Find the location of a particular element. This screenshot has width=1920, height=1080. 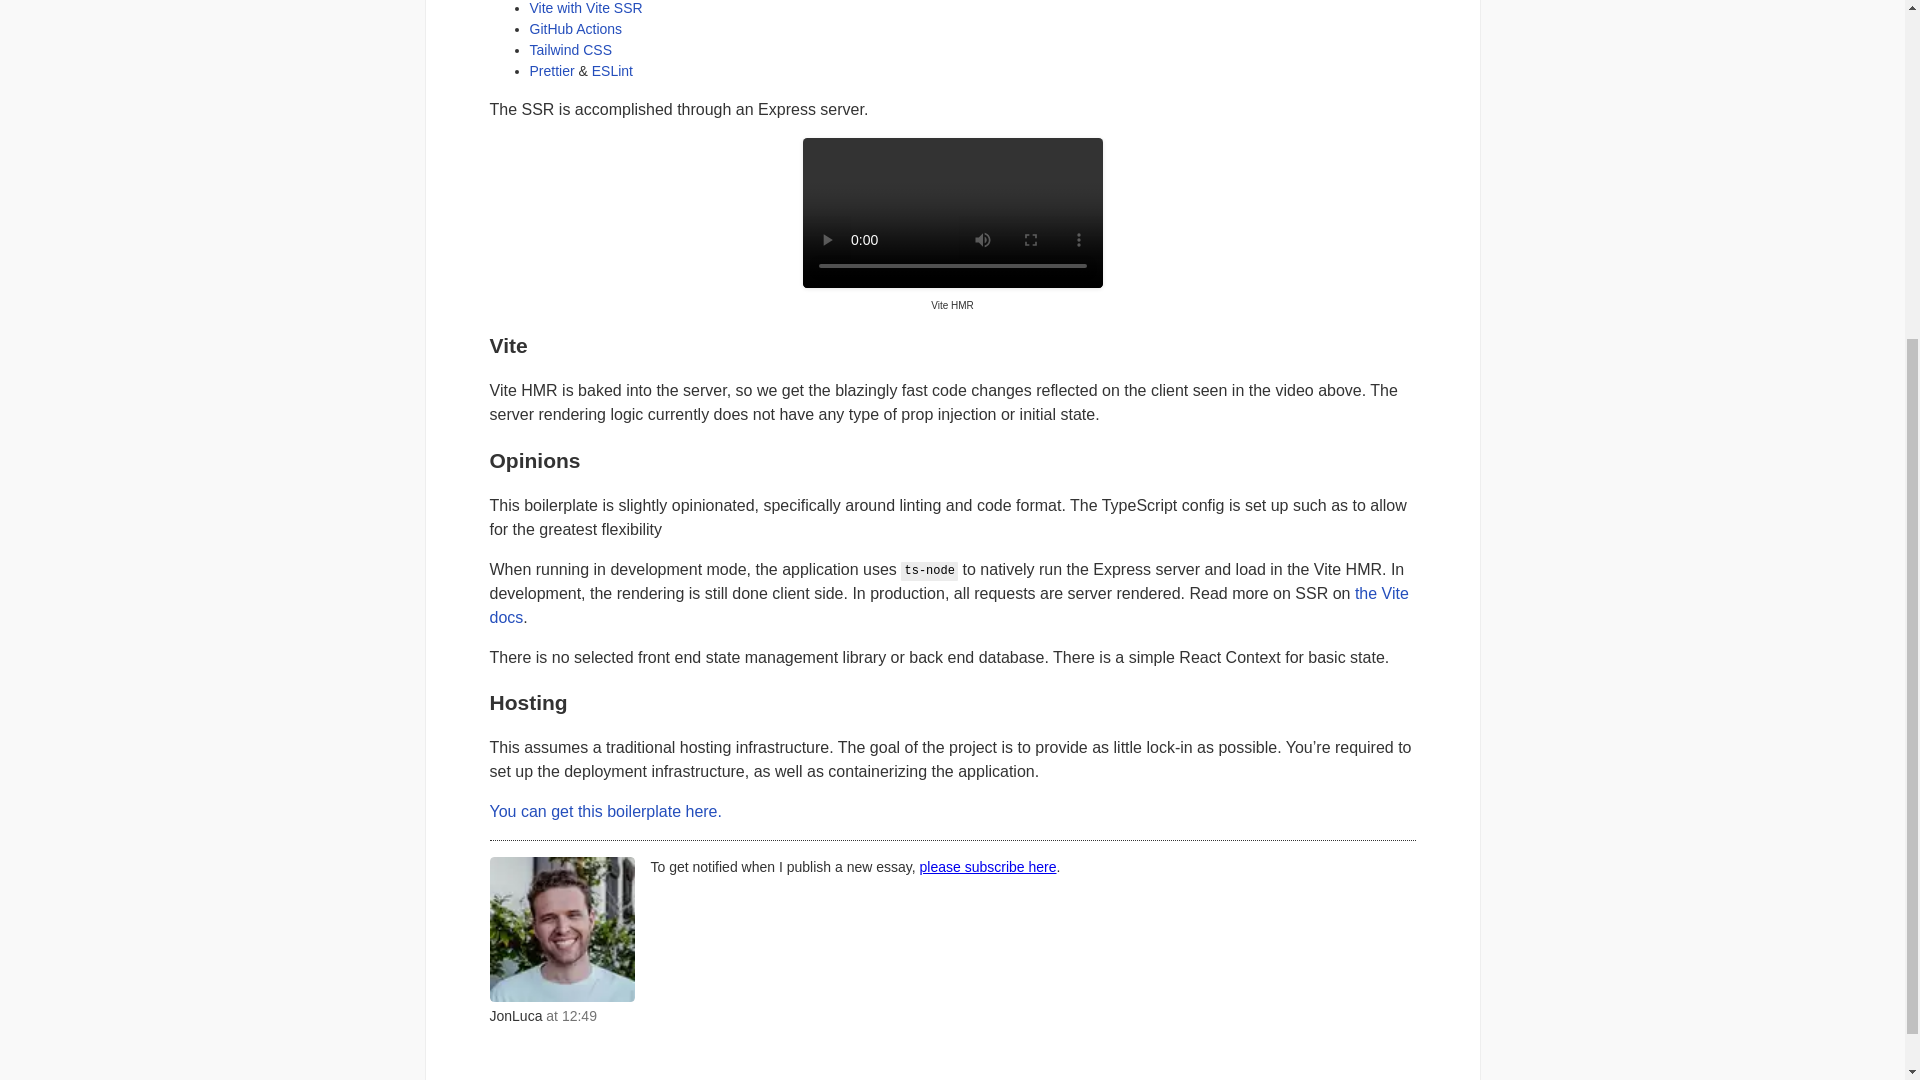

Prettier is located at coordinates (552, 70).